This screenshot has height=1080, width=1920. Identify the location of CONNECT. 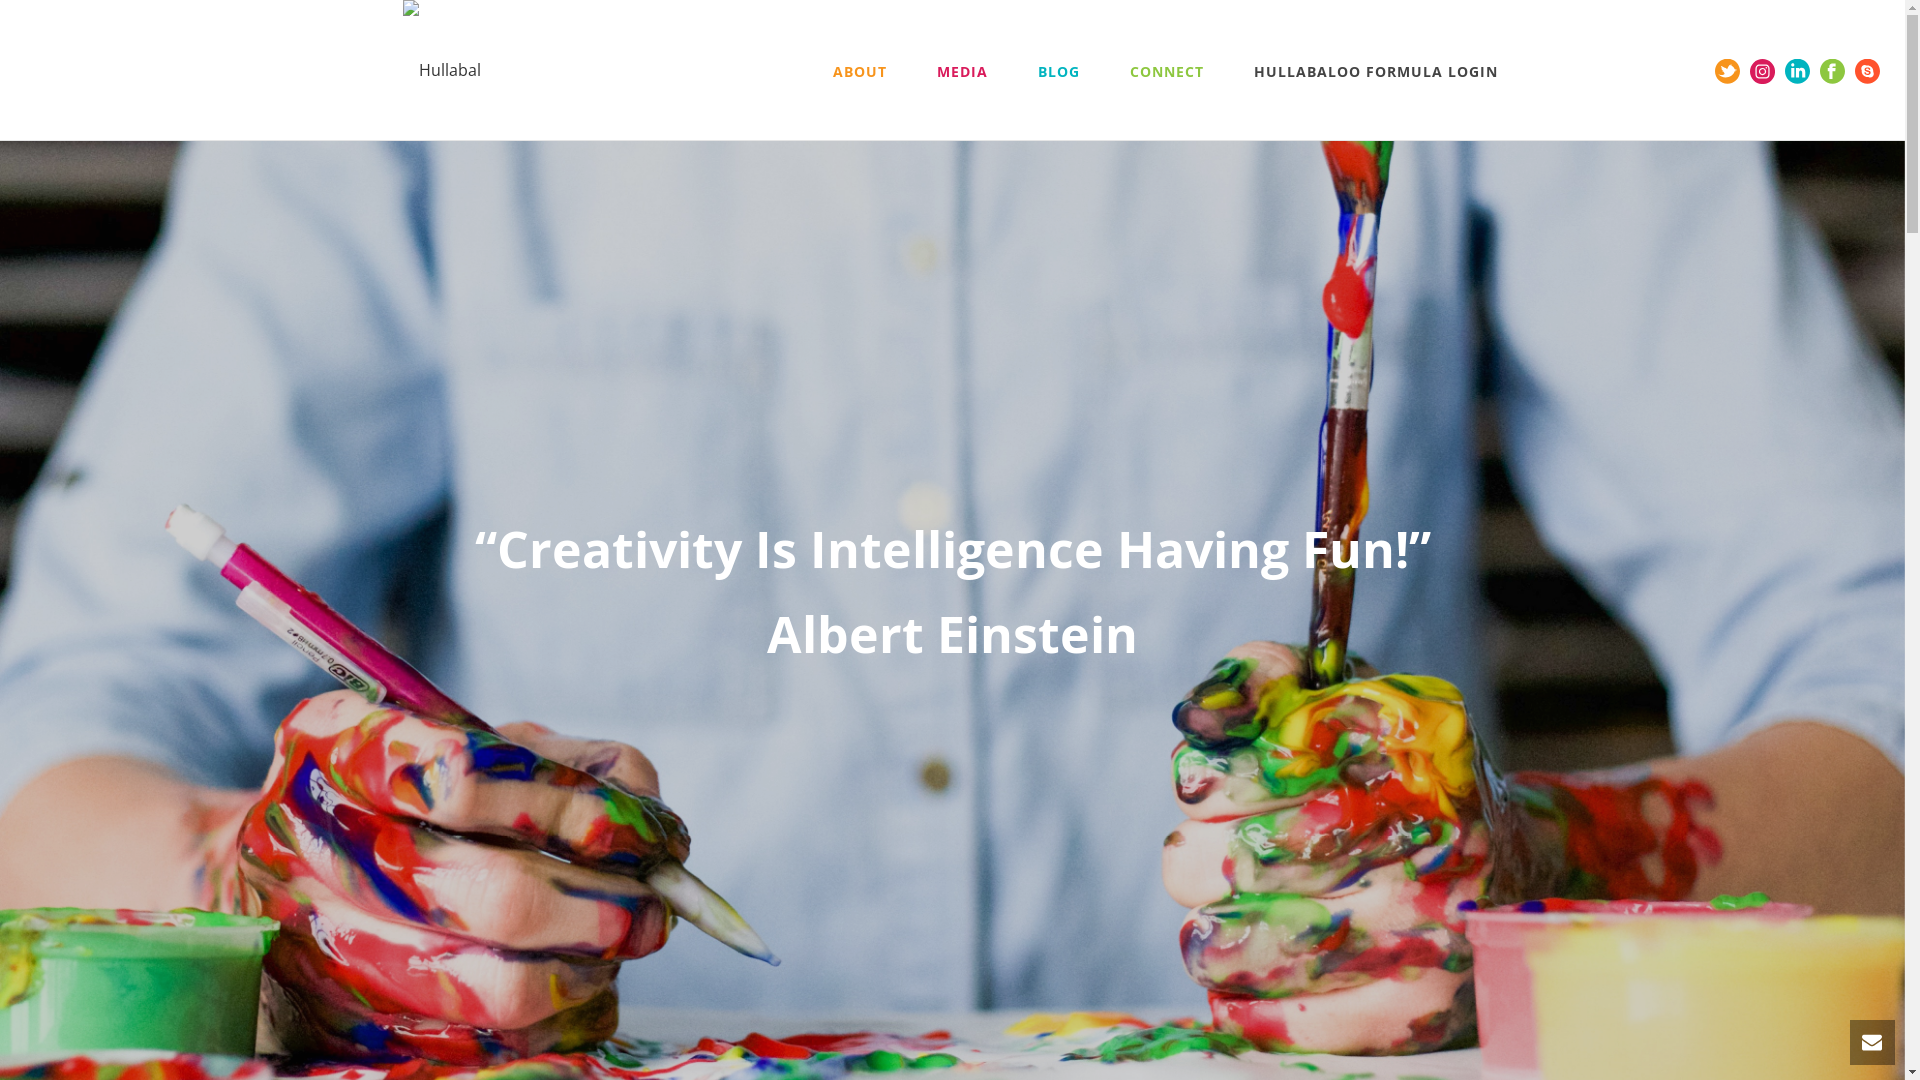
(1166, 70).